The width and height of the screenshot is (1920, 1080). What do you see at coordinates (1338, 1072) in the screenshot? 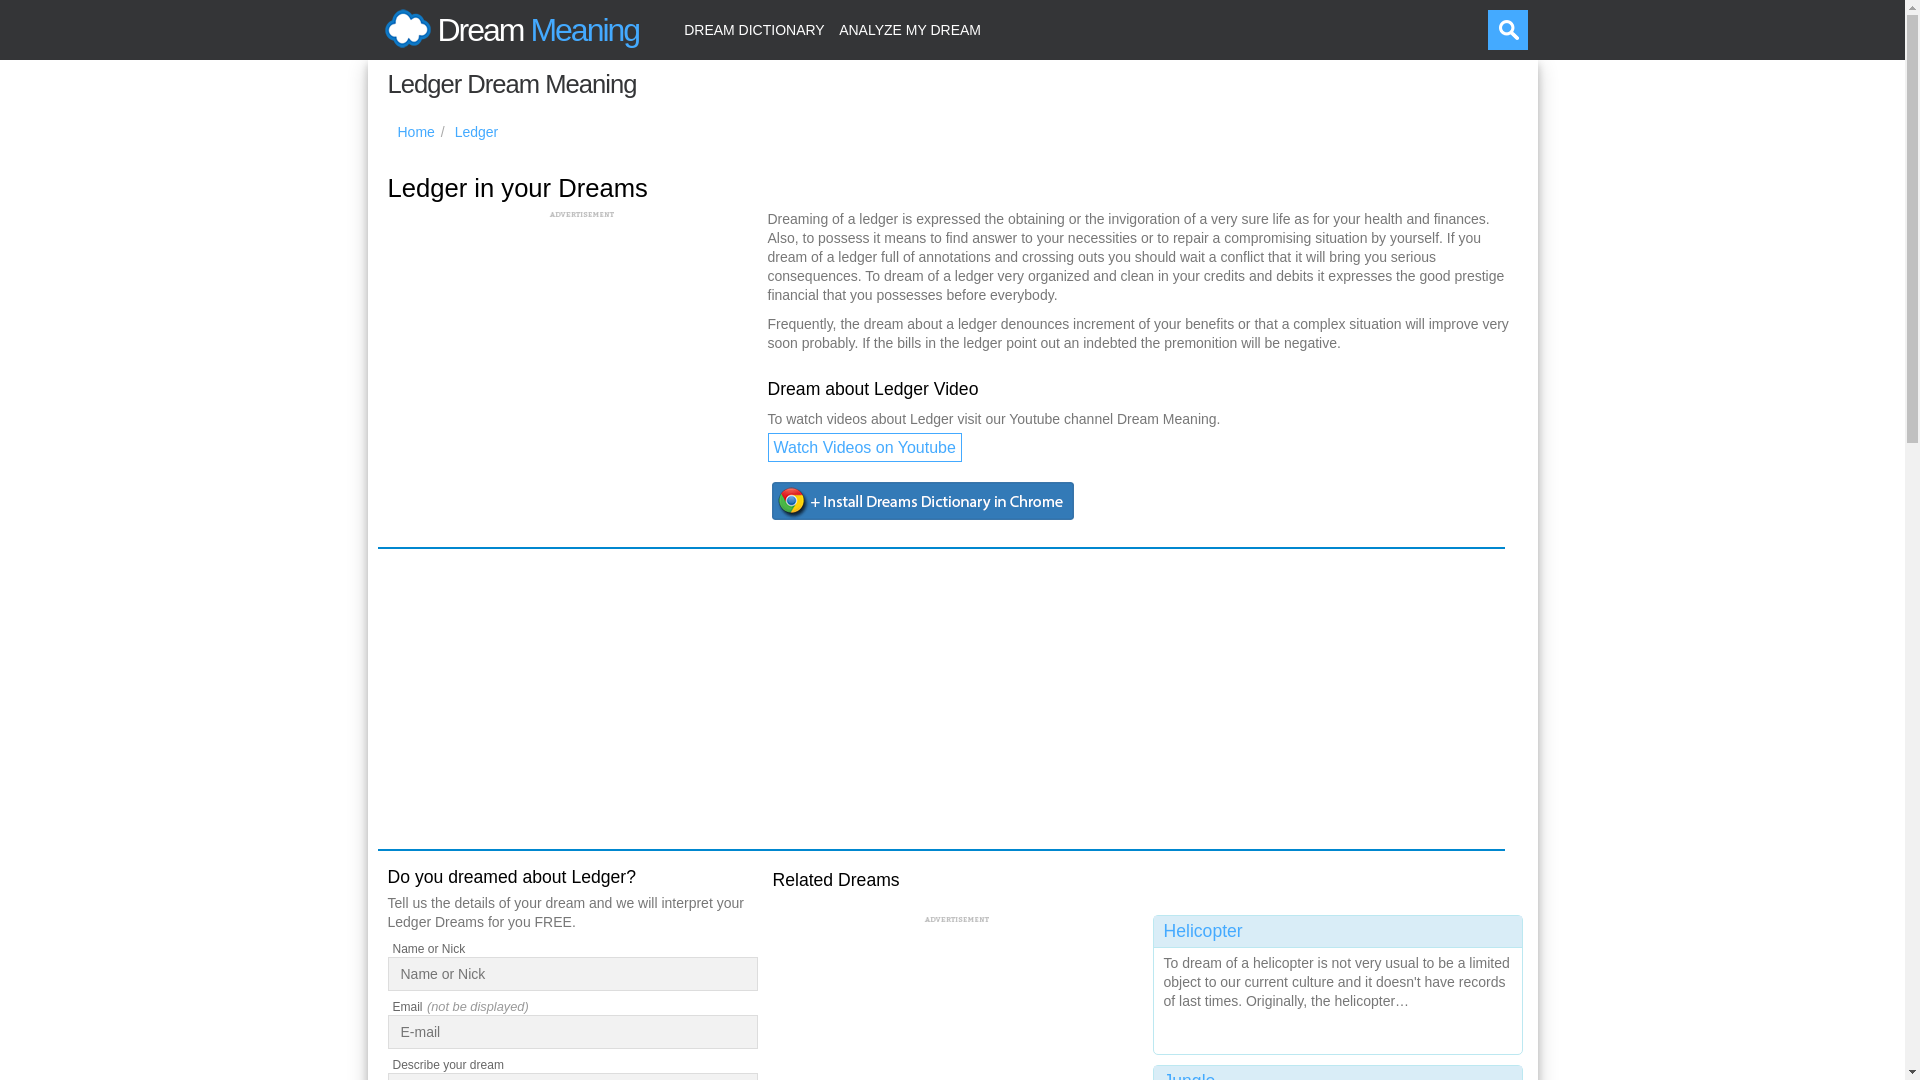
I see `Tribe Dream Meaning` at bounding box center [1338, 1072].